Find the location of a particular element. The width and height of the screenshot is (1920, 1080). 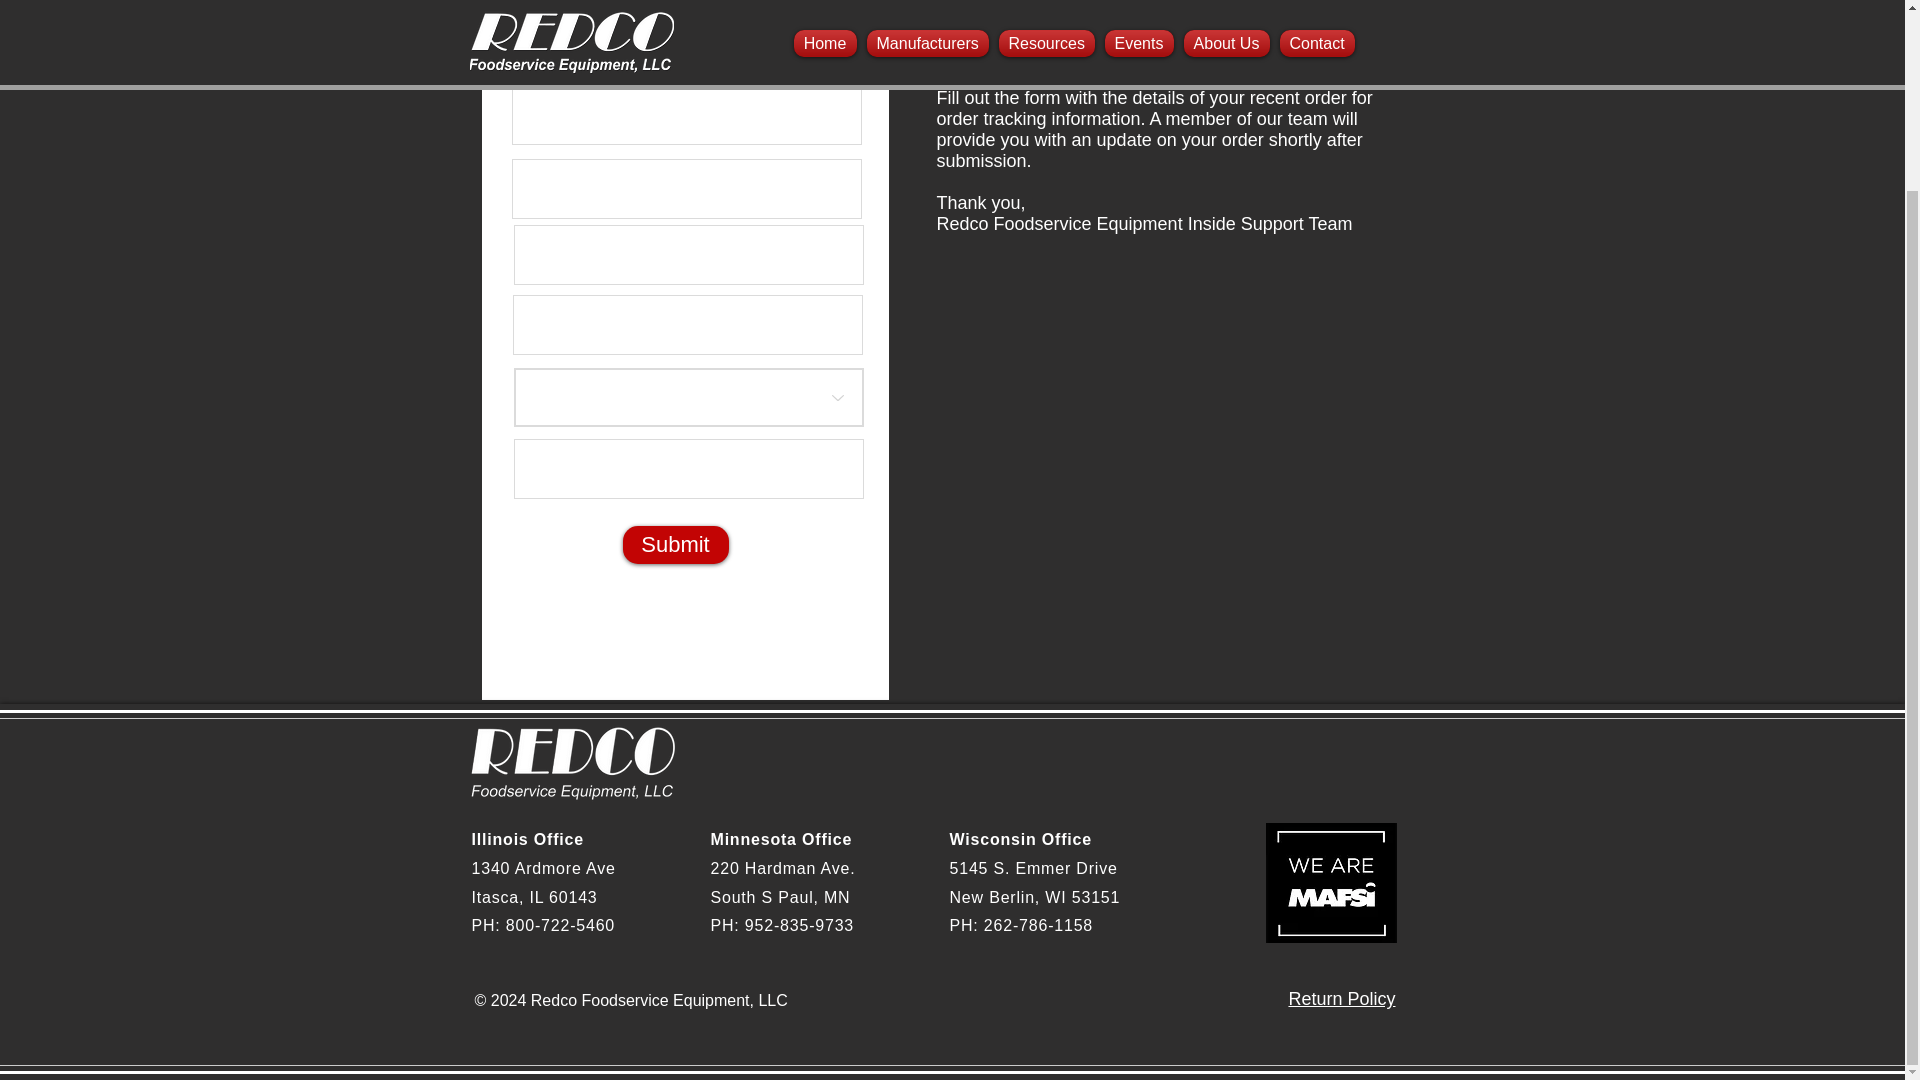

Submit is located at coordinates (674, 544).